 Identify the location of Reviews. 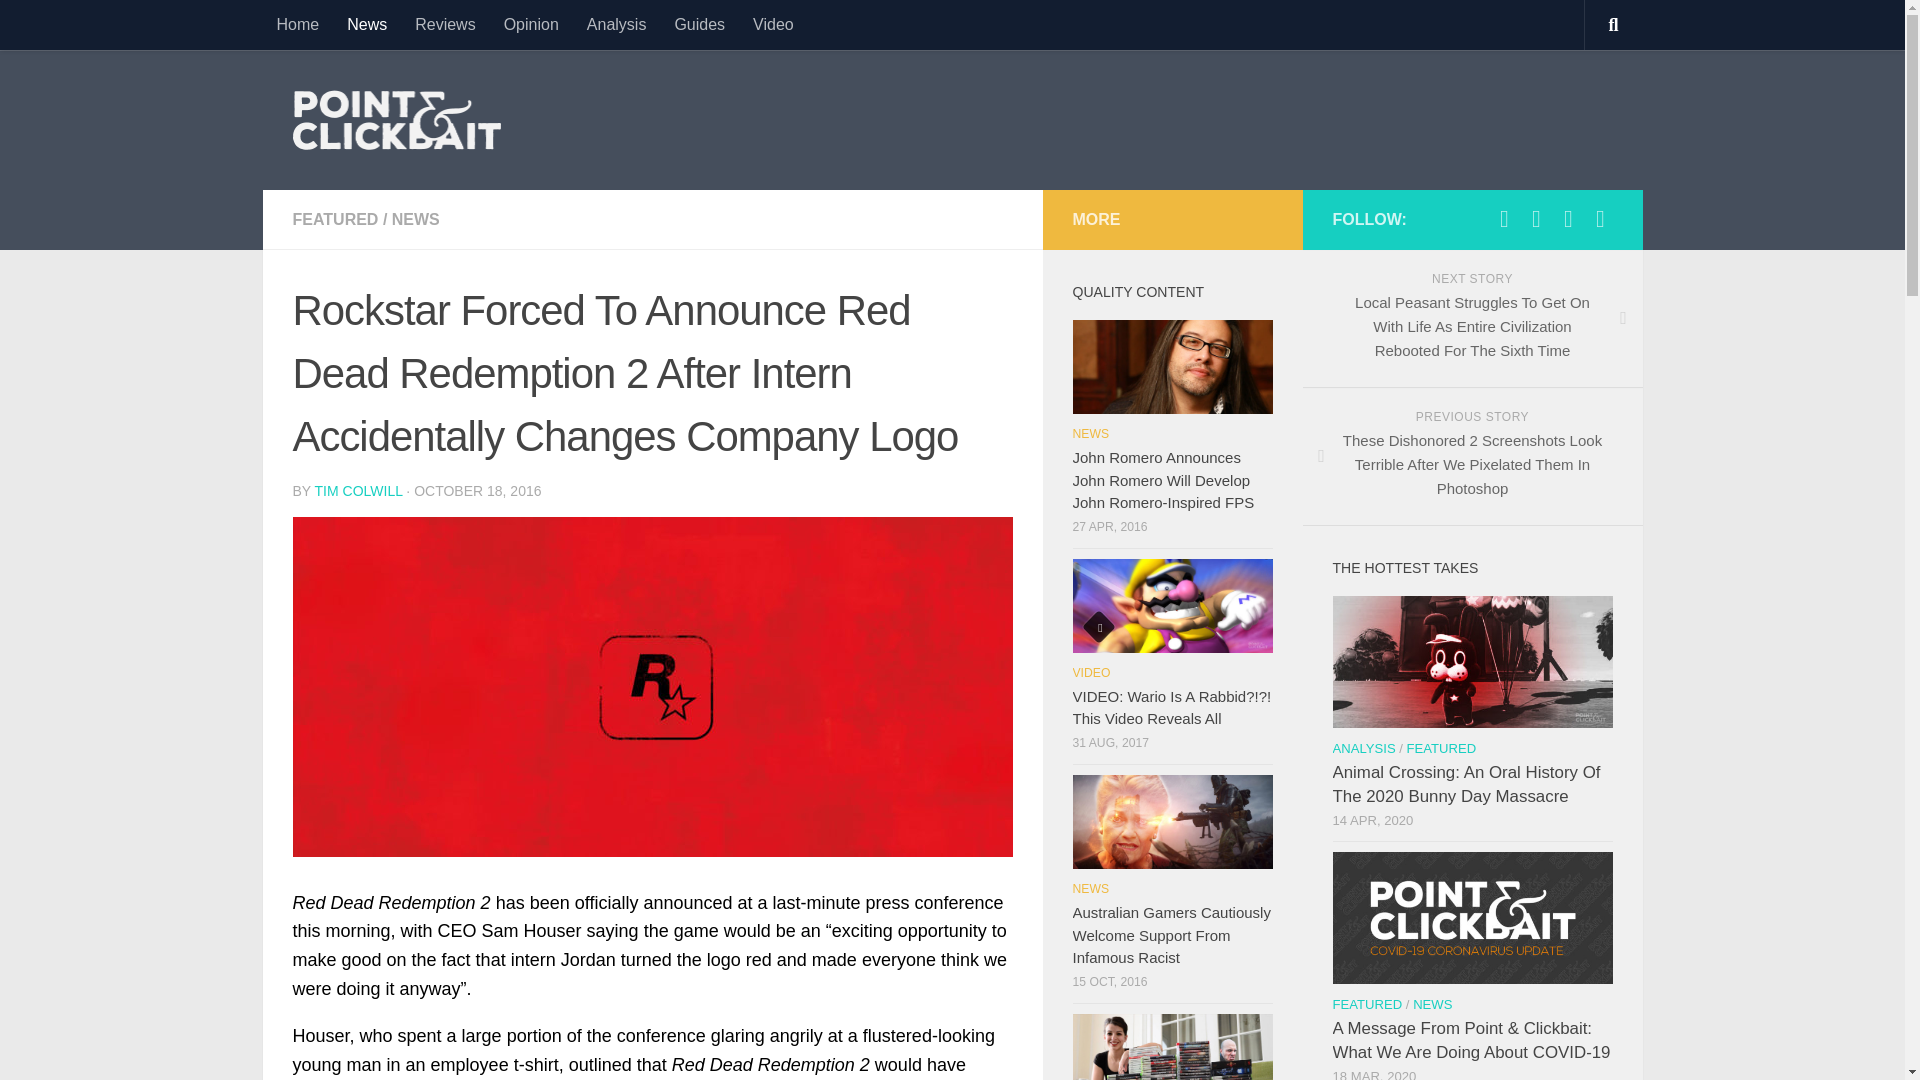
(445, 24).